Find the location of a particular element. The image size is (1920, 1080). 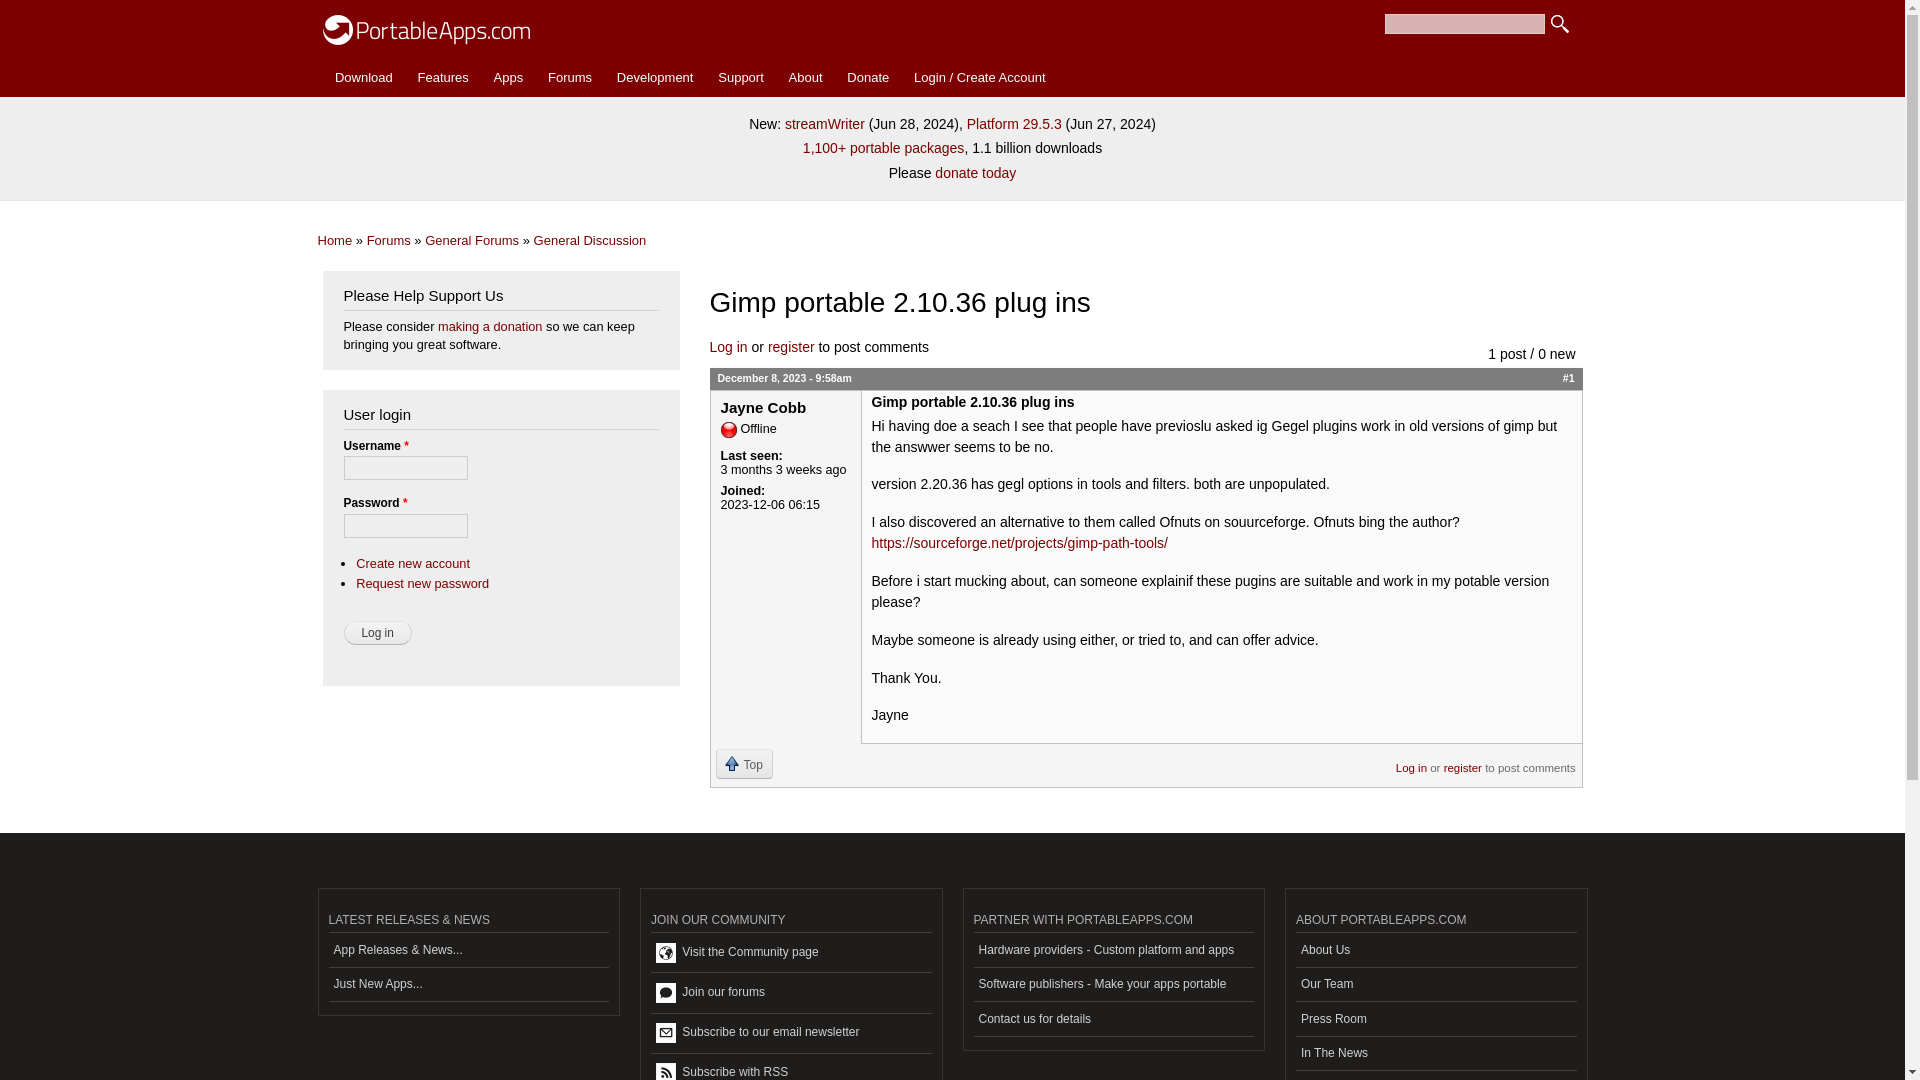

Visit the Community page is located at coordinates (790, 953).